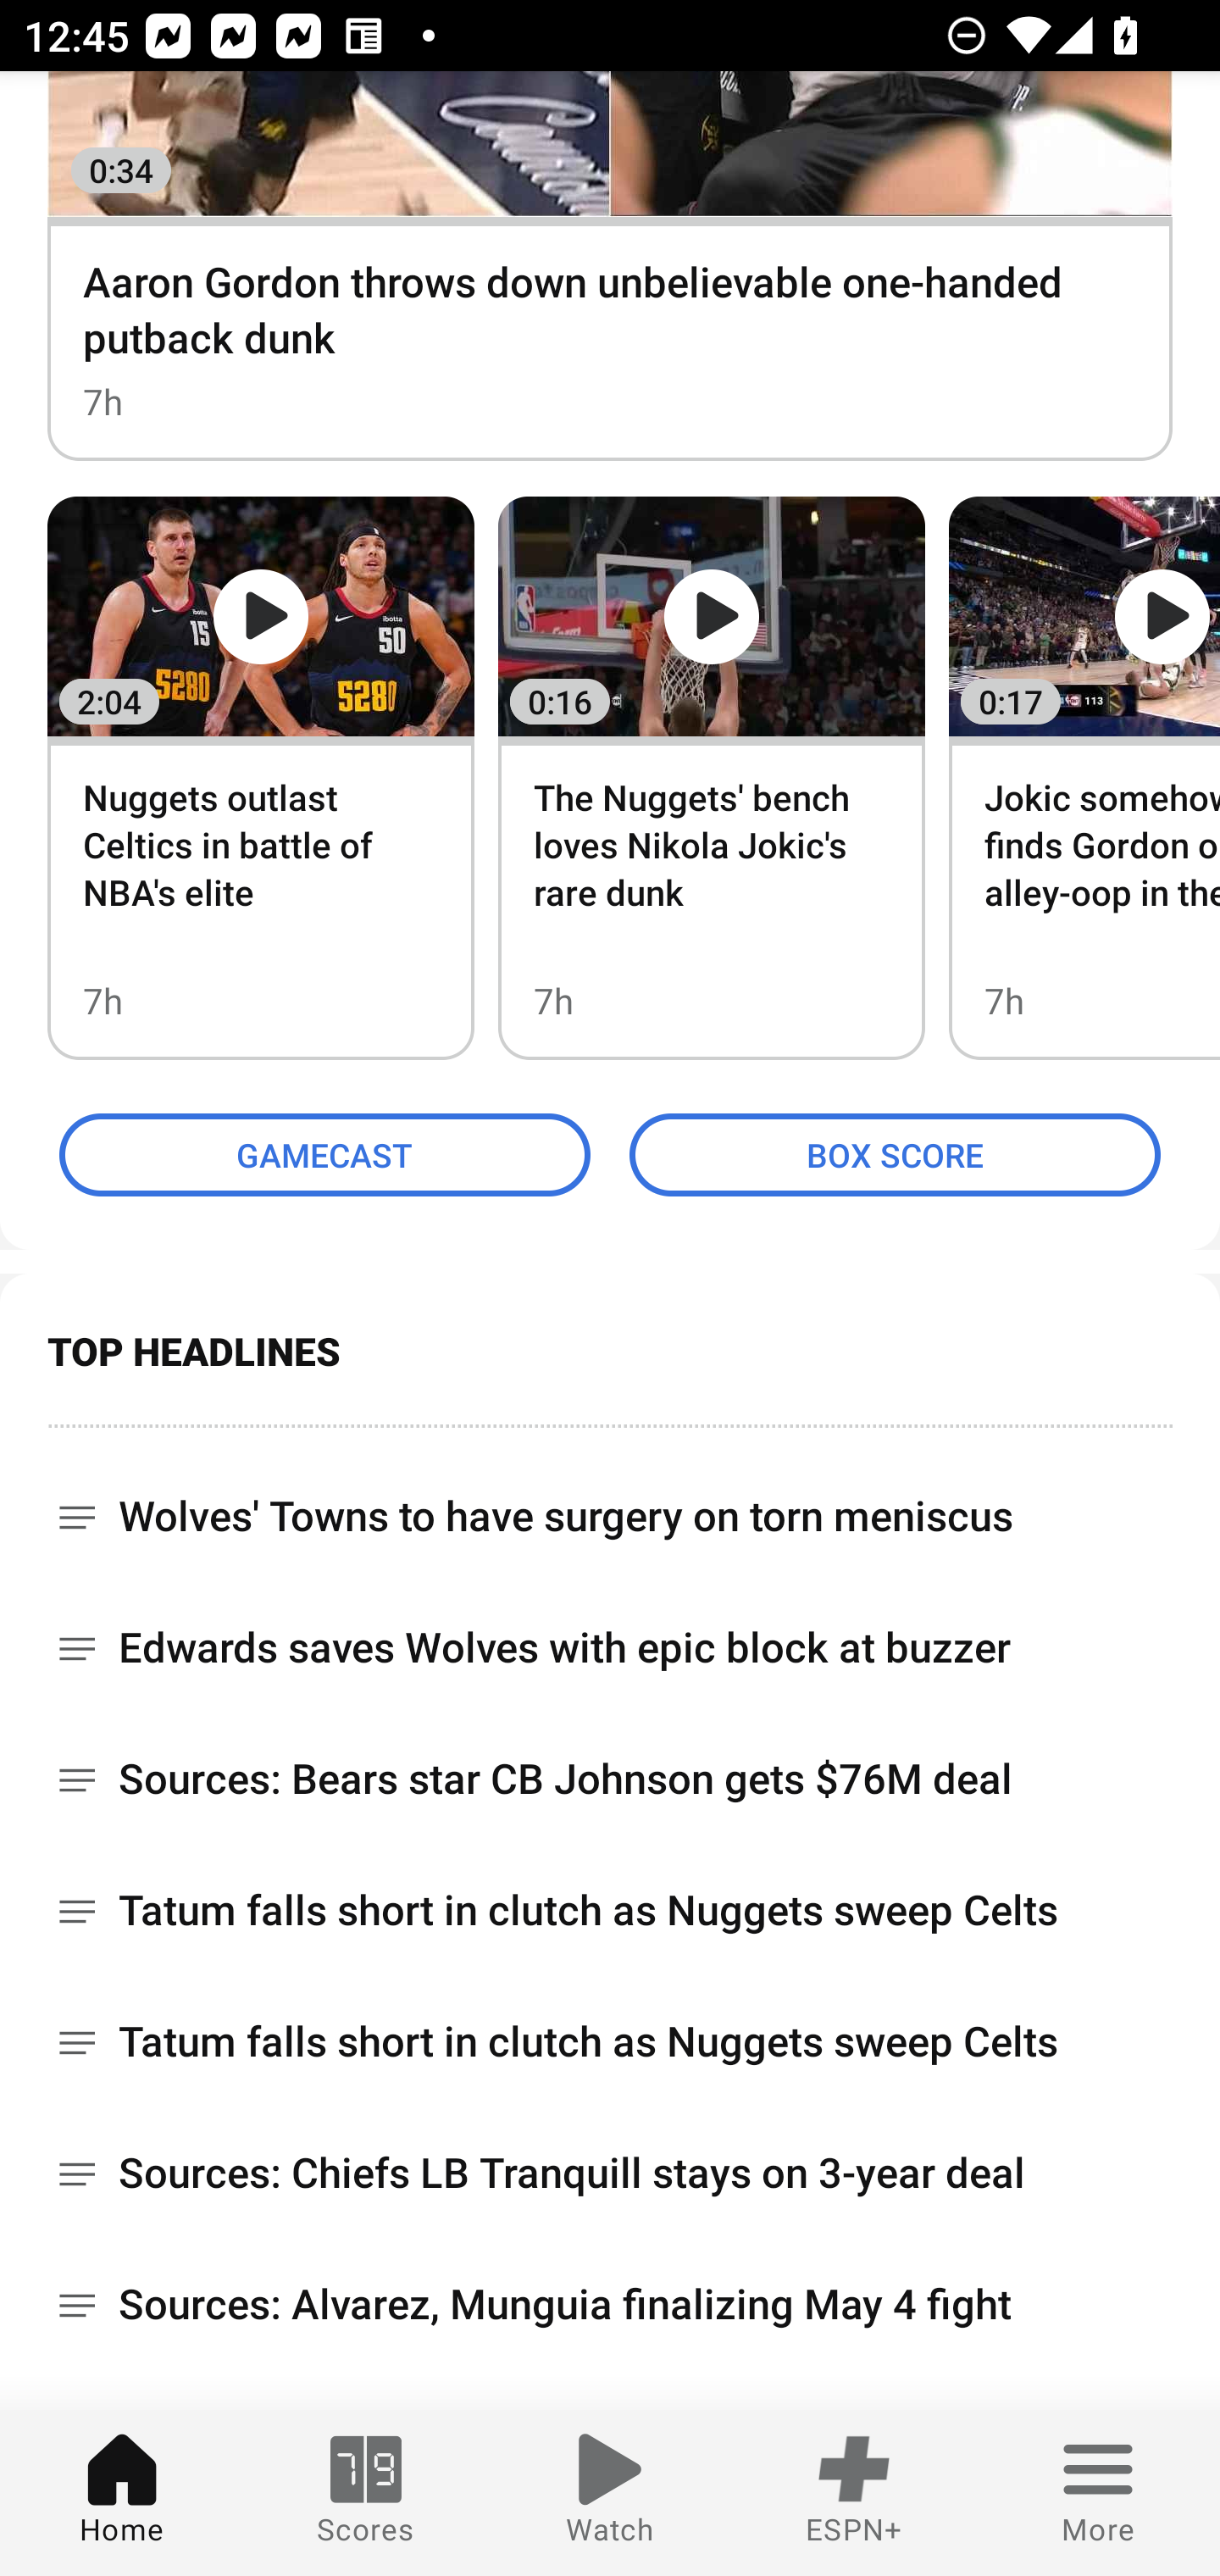  What do you see at coordinates (610, 2493) in the screenshot?
I see `Watch` at bounding box center [610, 2493].